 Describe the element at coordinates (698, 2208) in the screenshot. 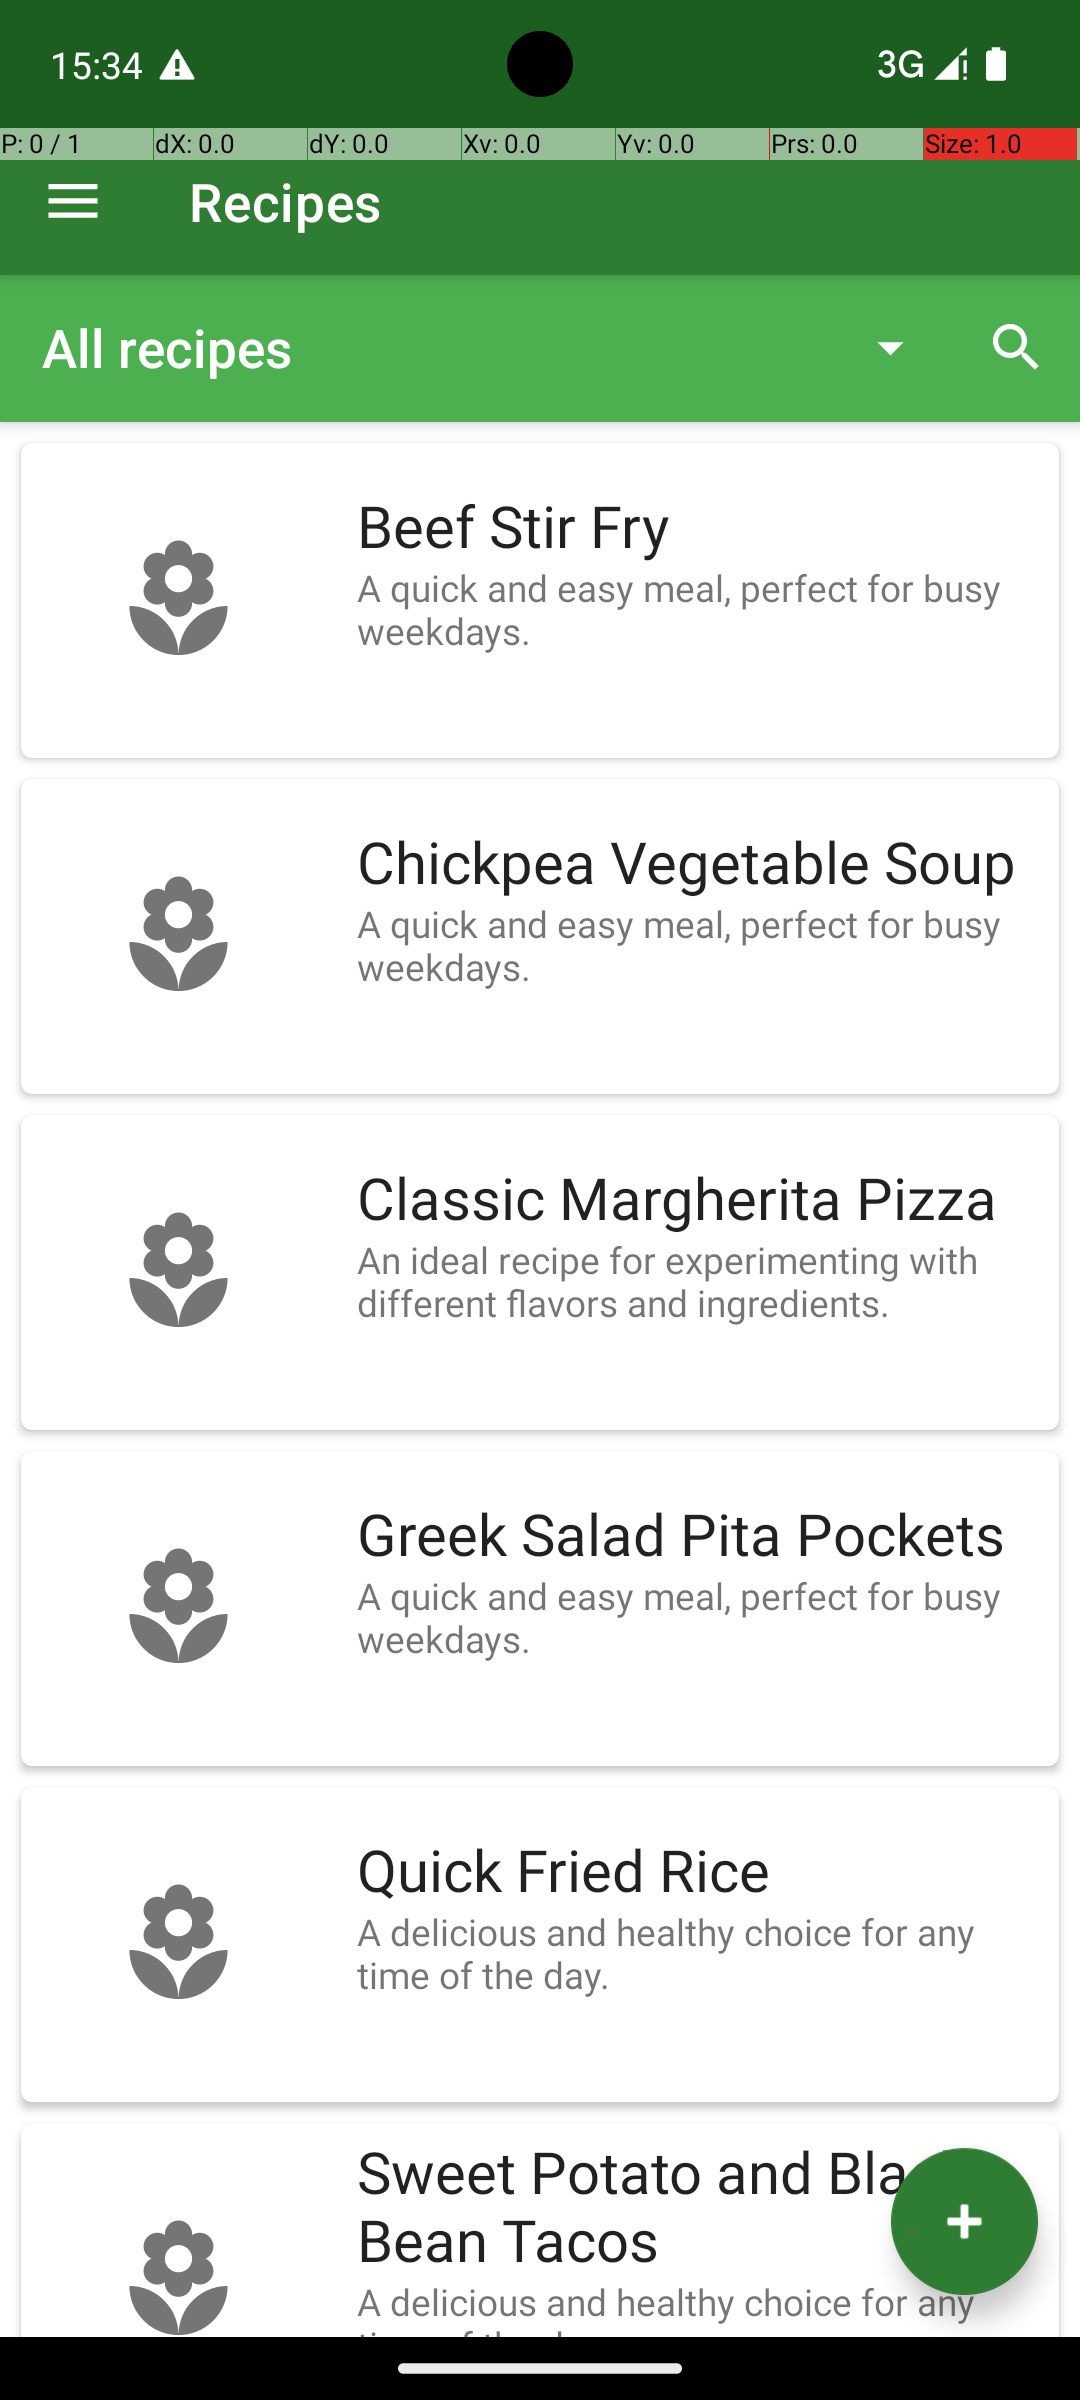

I see `Sweet Potato and Black Bean Tacos` at that location.